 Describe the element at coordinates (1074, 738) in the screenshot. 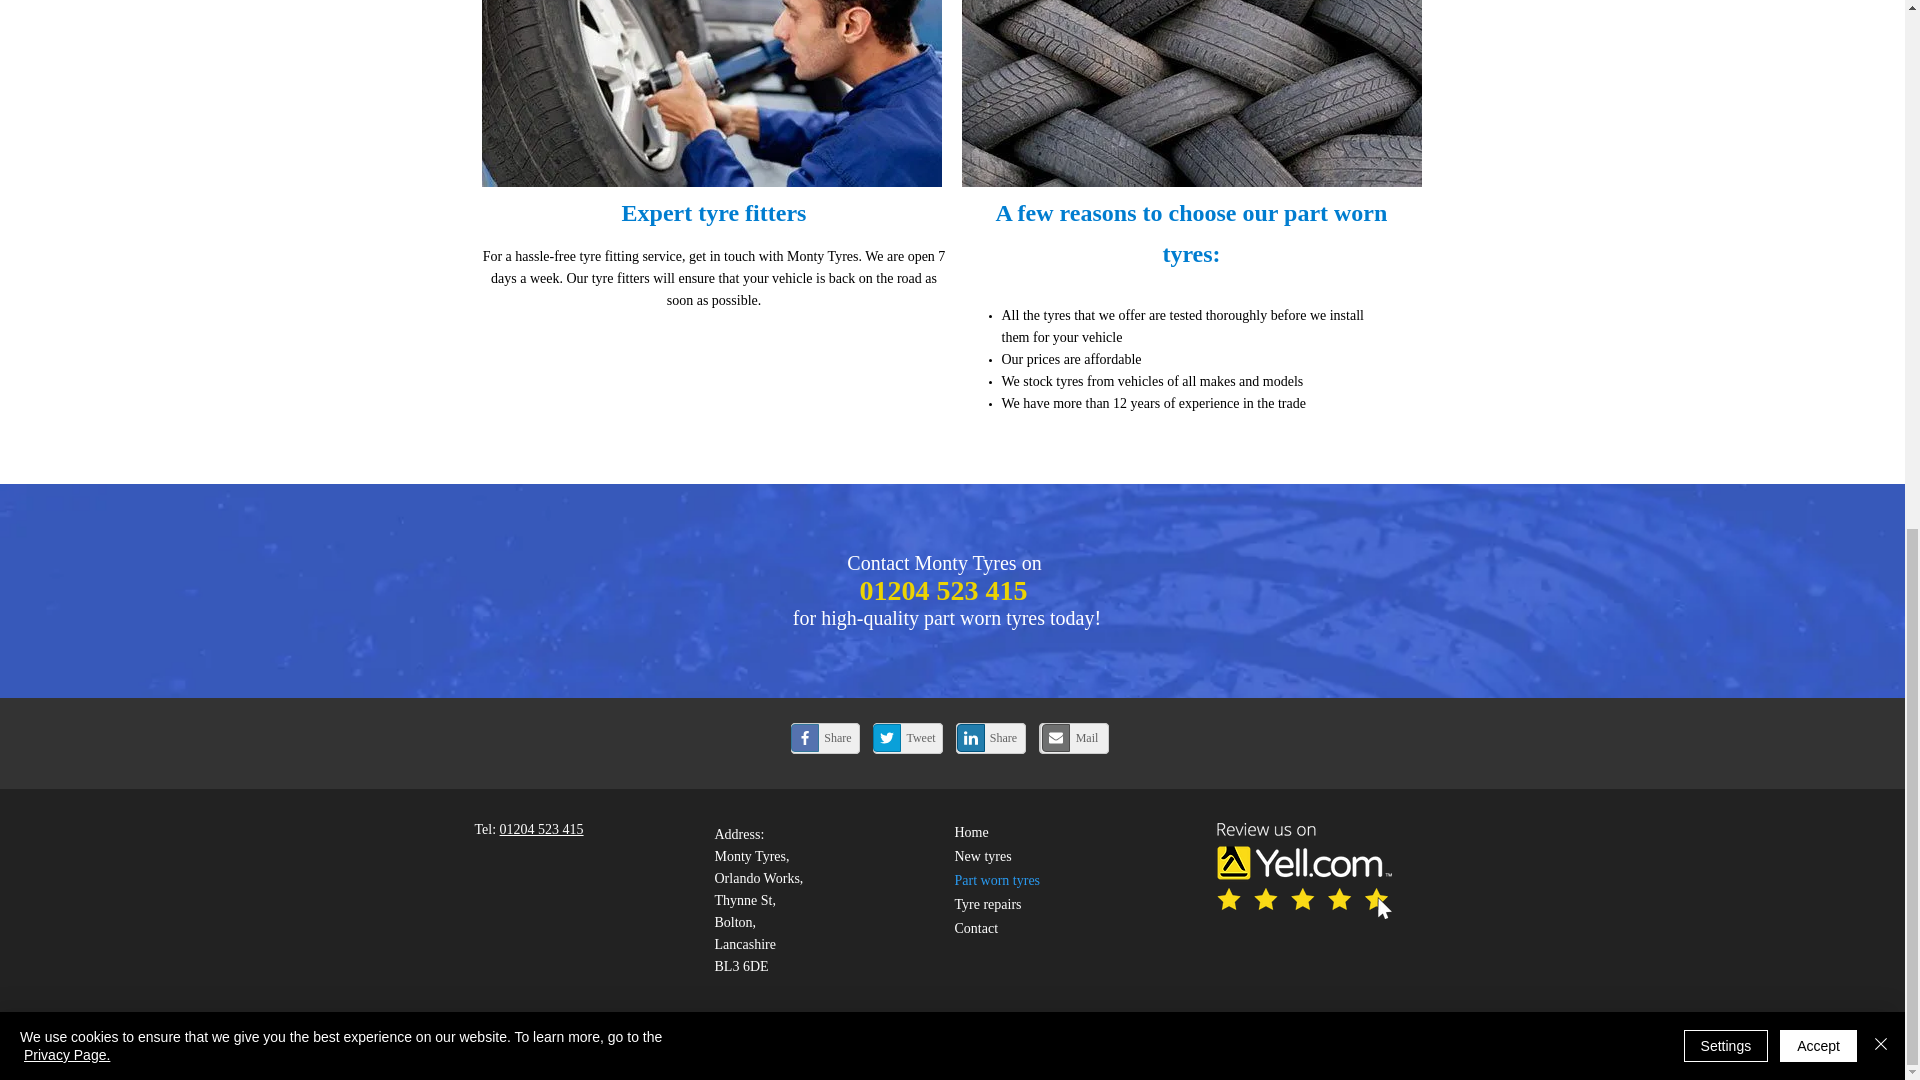

I see `Mail` at that location.